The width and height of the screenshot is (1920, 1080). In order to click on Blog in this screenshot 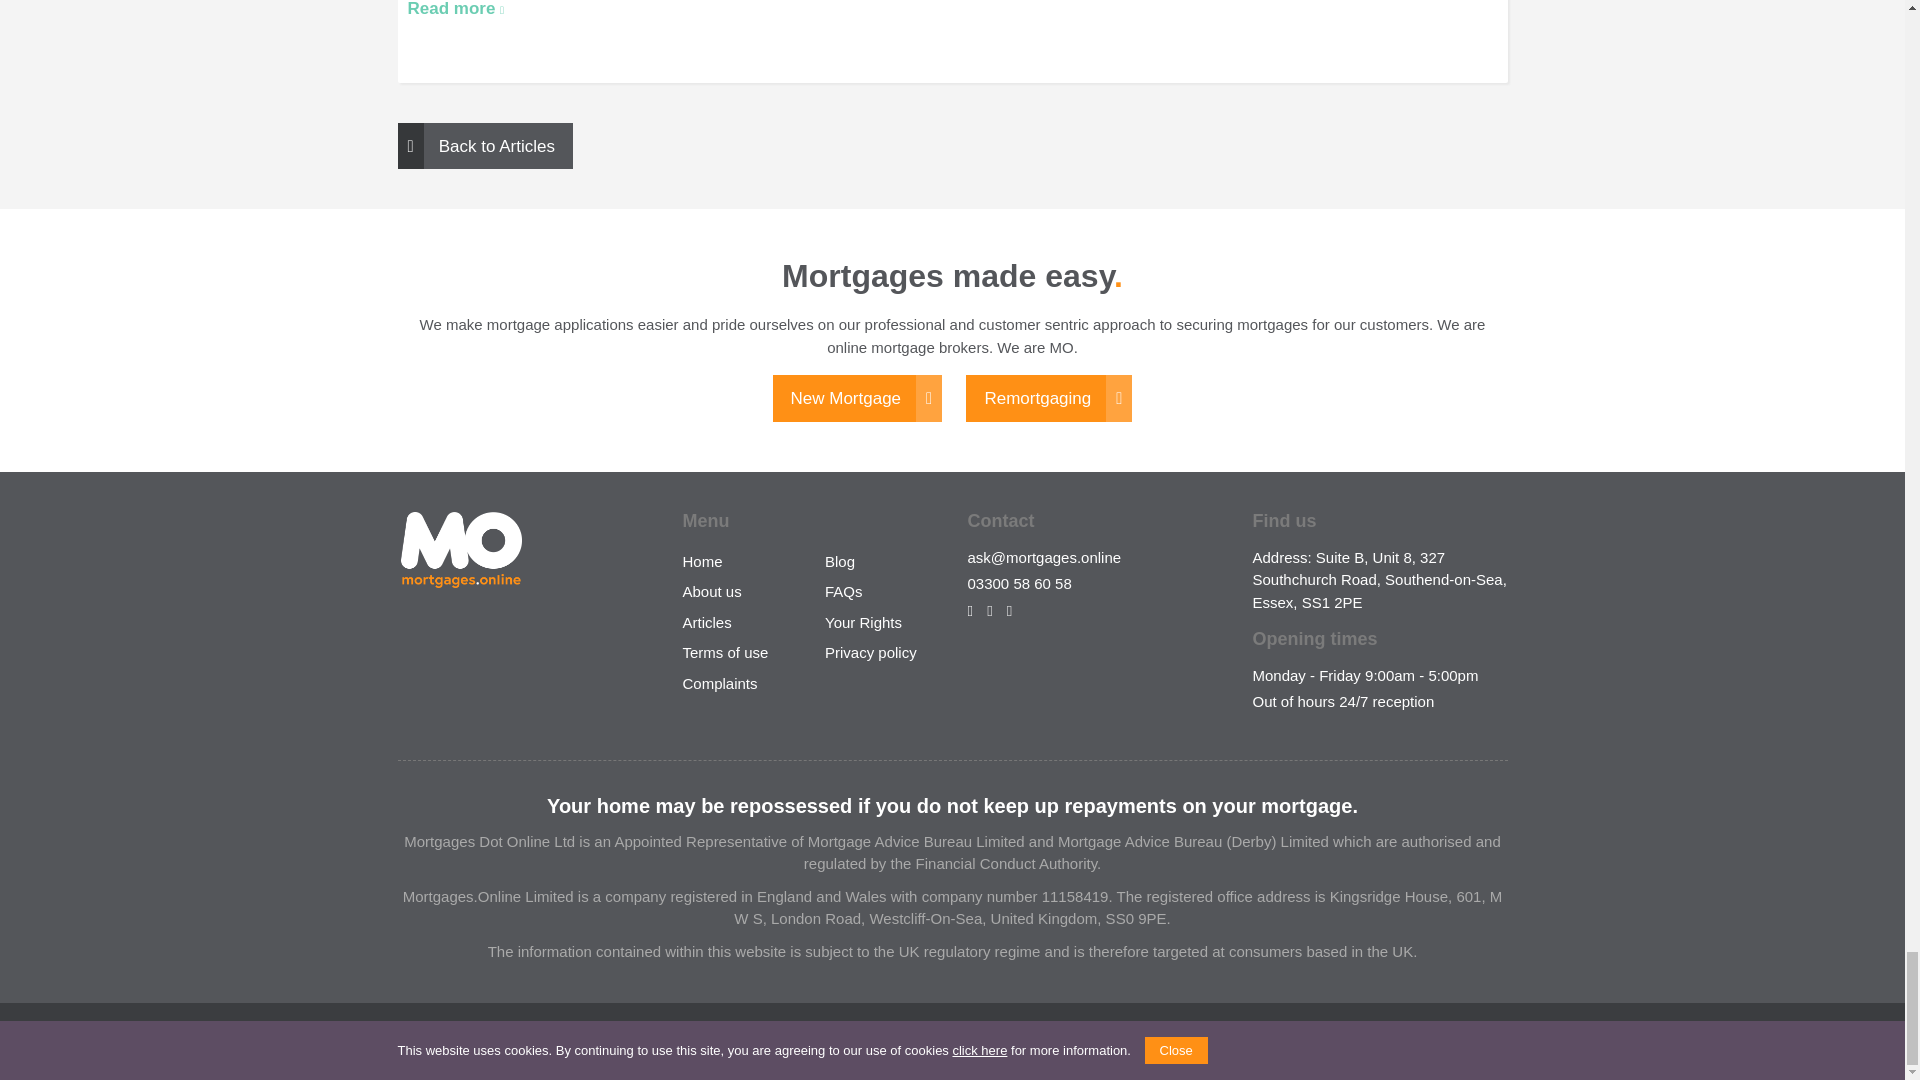, I will do `click(840, 560)`.